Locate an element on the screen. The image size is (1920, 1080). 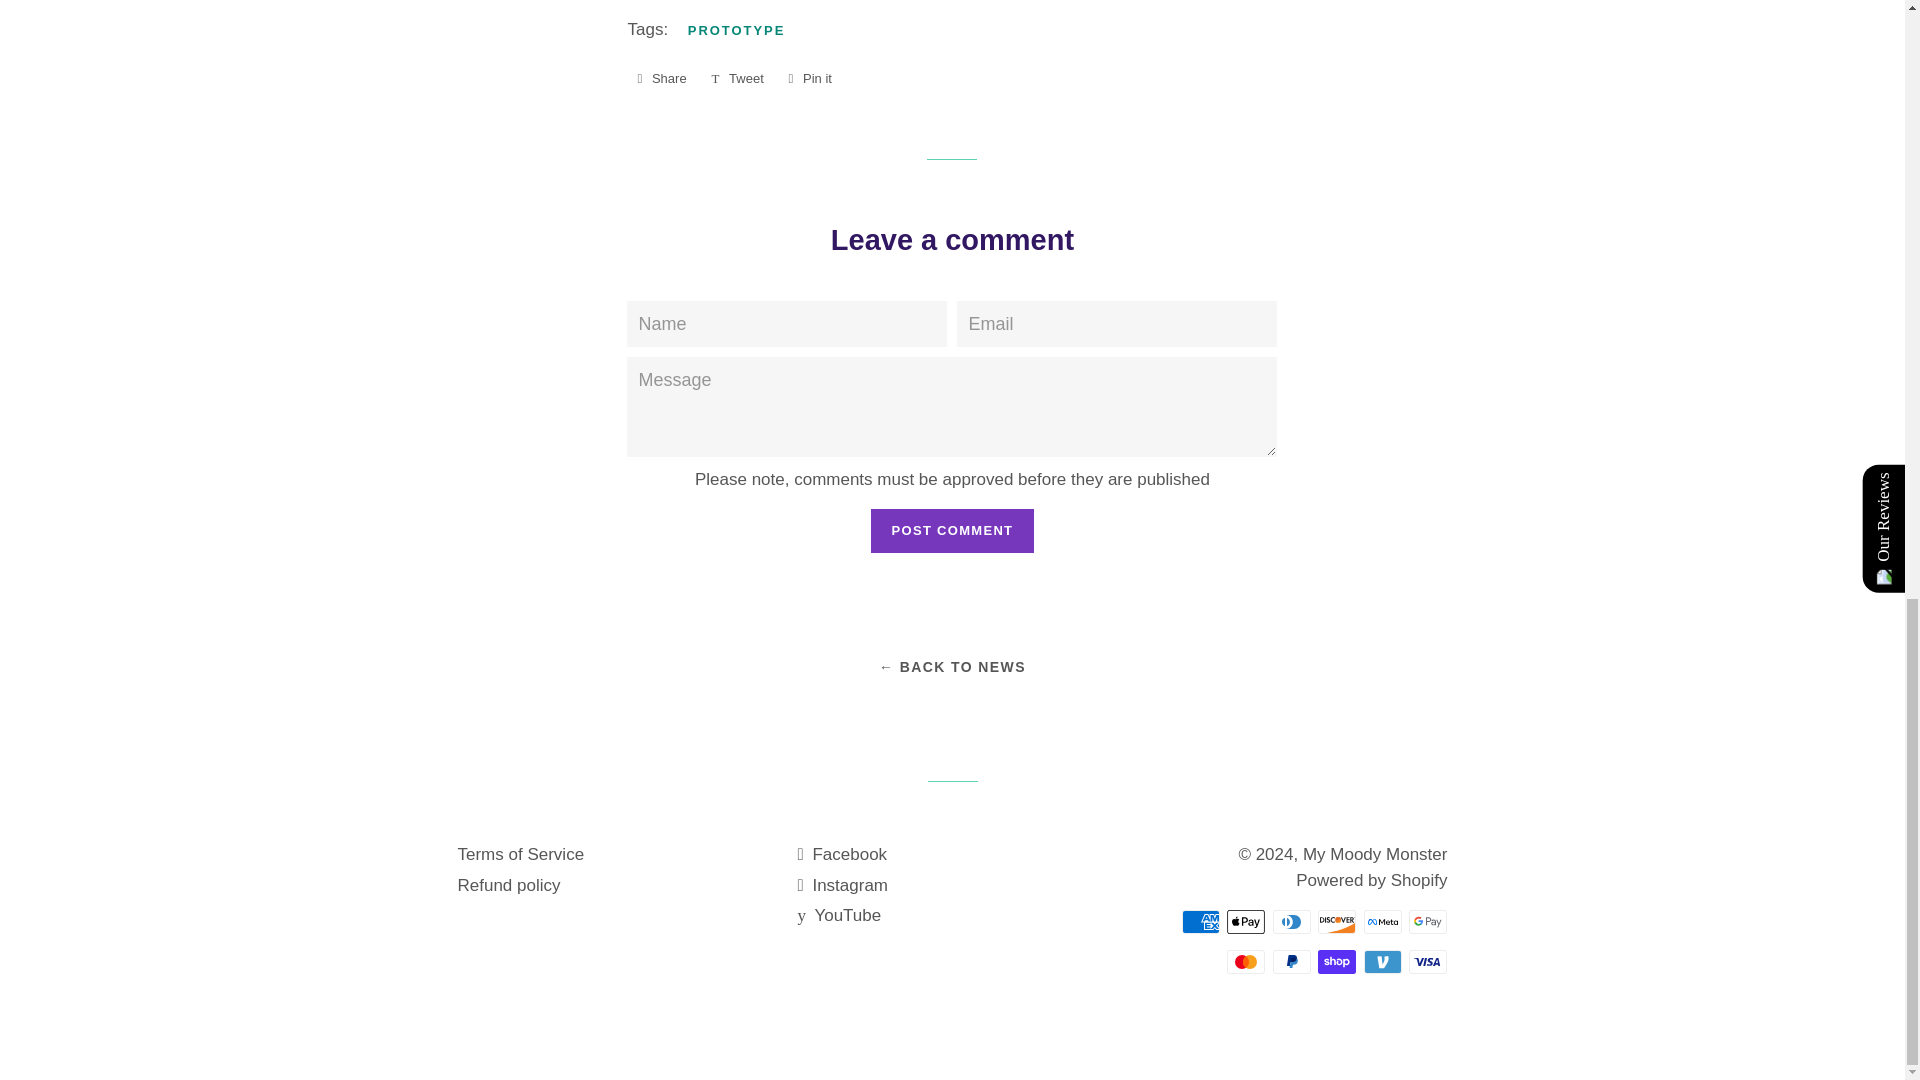
Visa is located at coordinates (1428, 962).